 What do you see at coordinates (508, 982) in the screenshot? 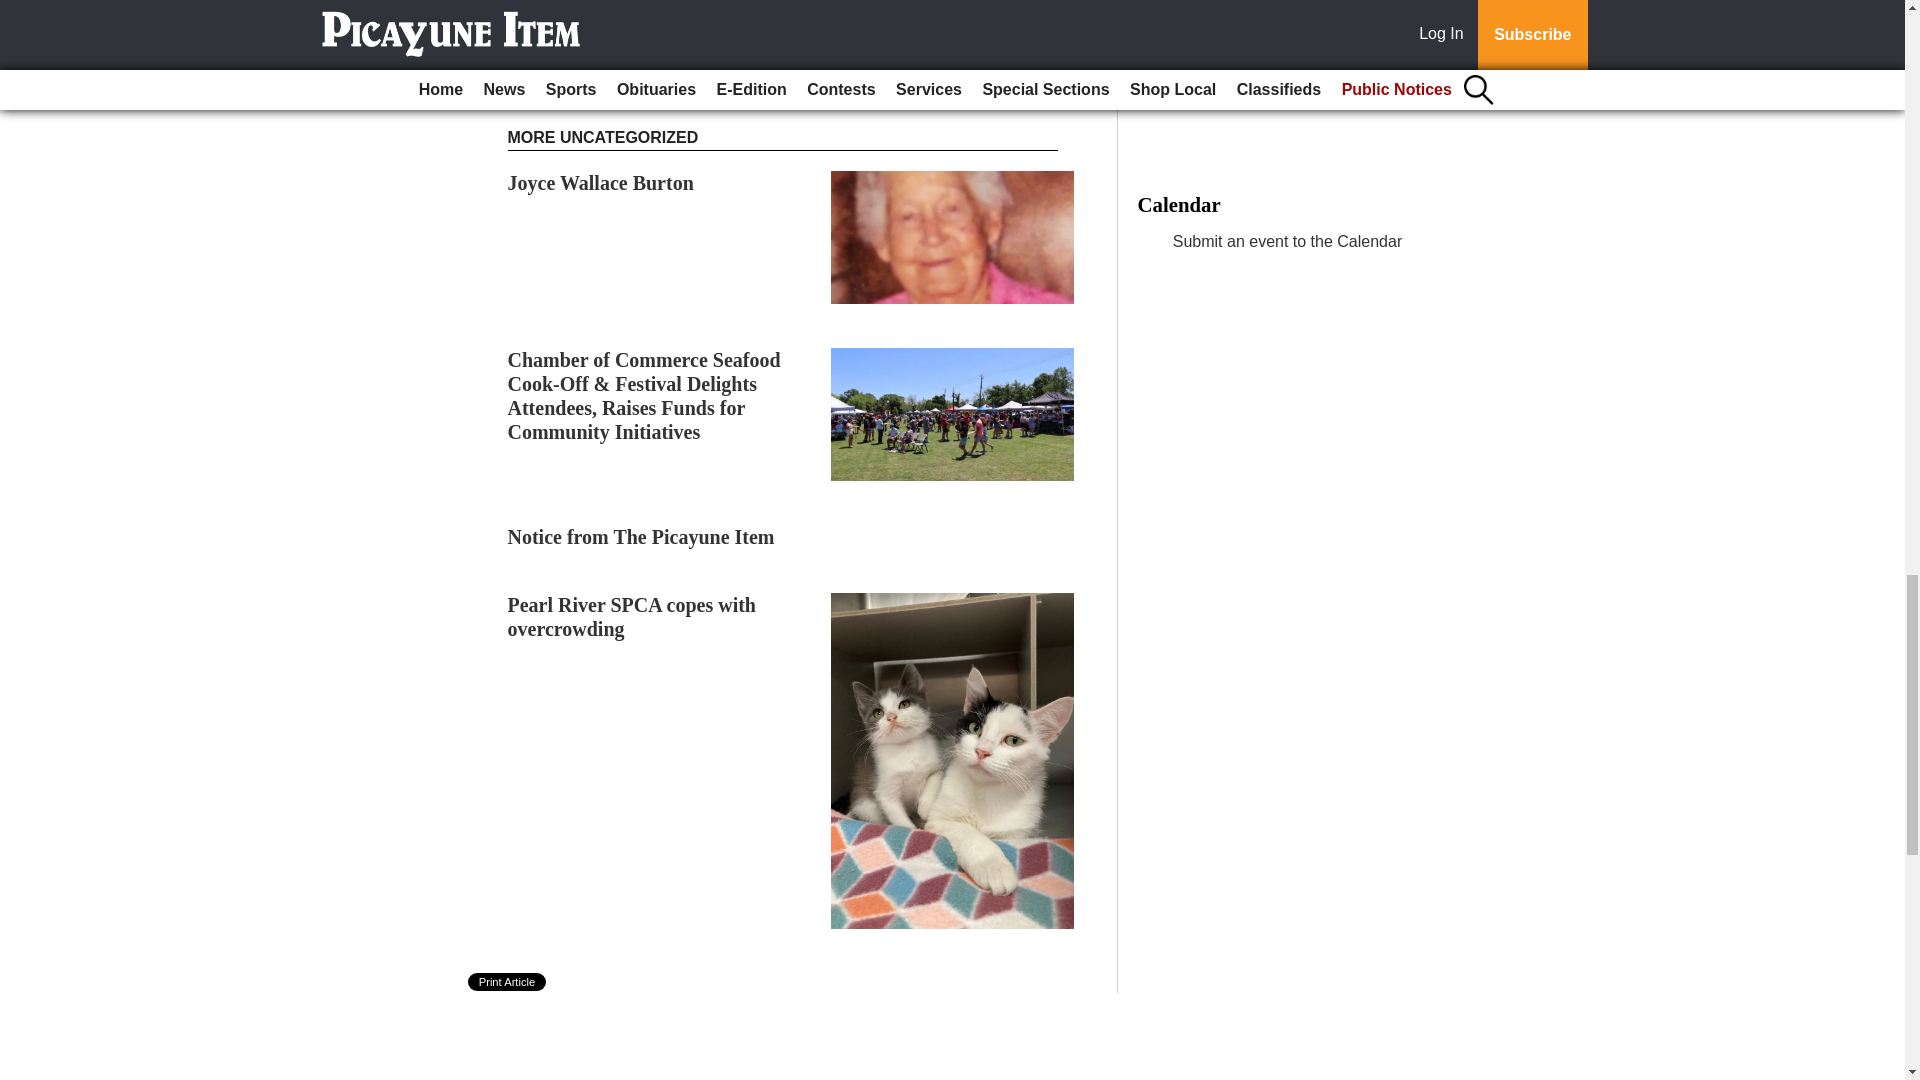
I see `Print Article` at bounding box center [508, 982].